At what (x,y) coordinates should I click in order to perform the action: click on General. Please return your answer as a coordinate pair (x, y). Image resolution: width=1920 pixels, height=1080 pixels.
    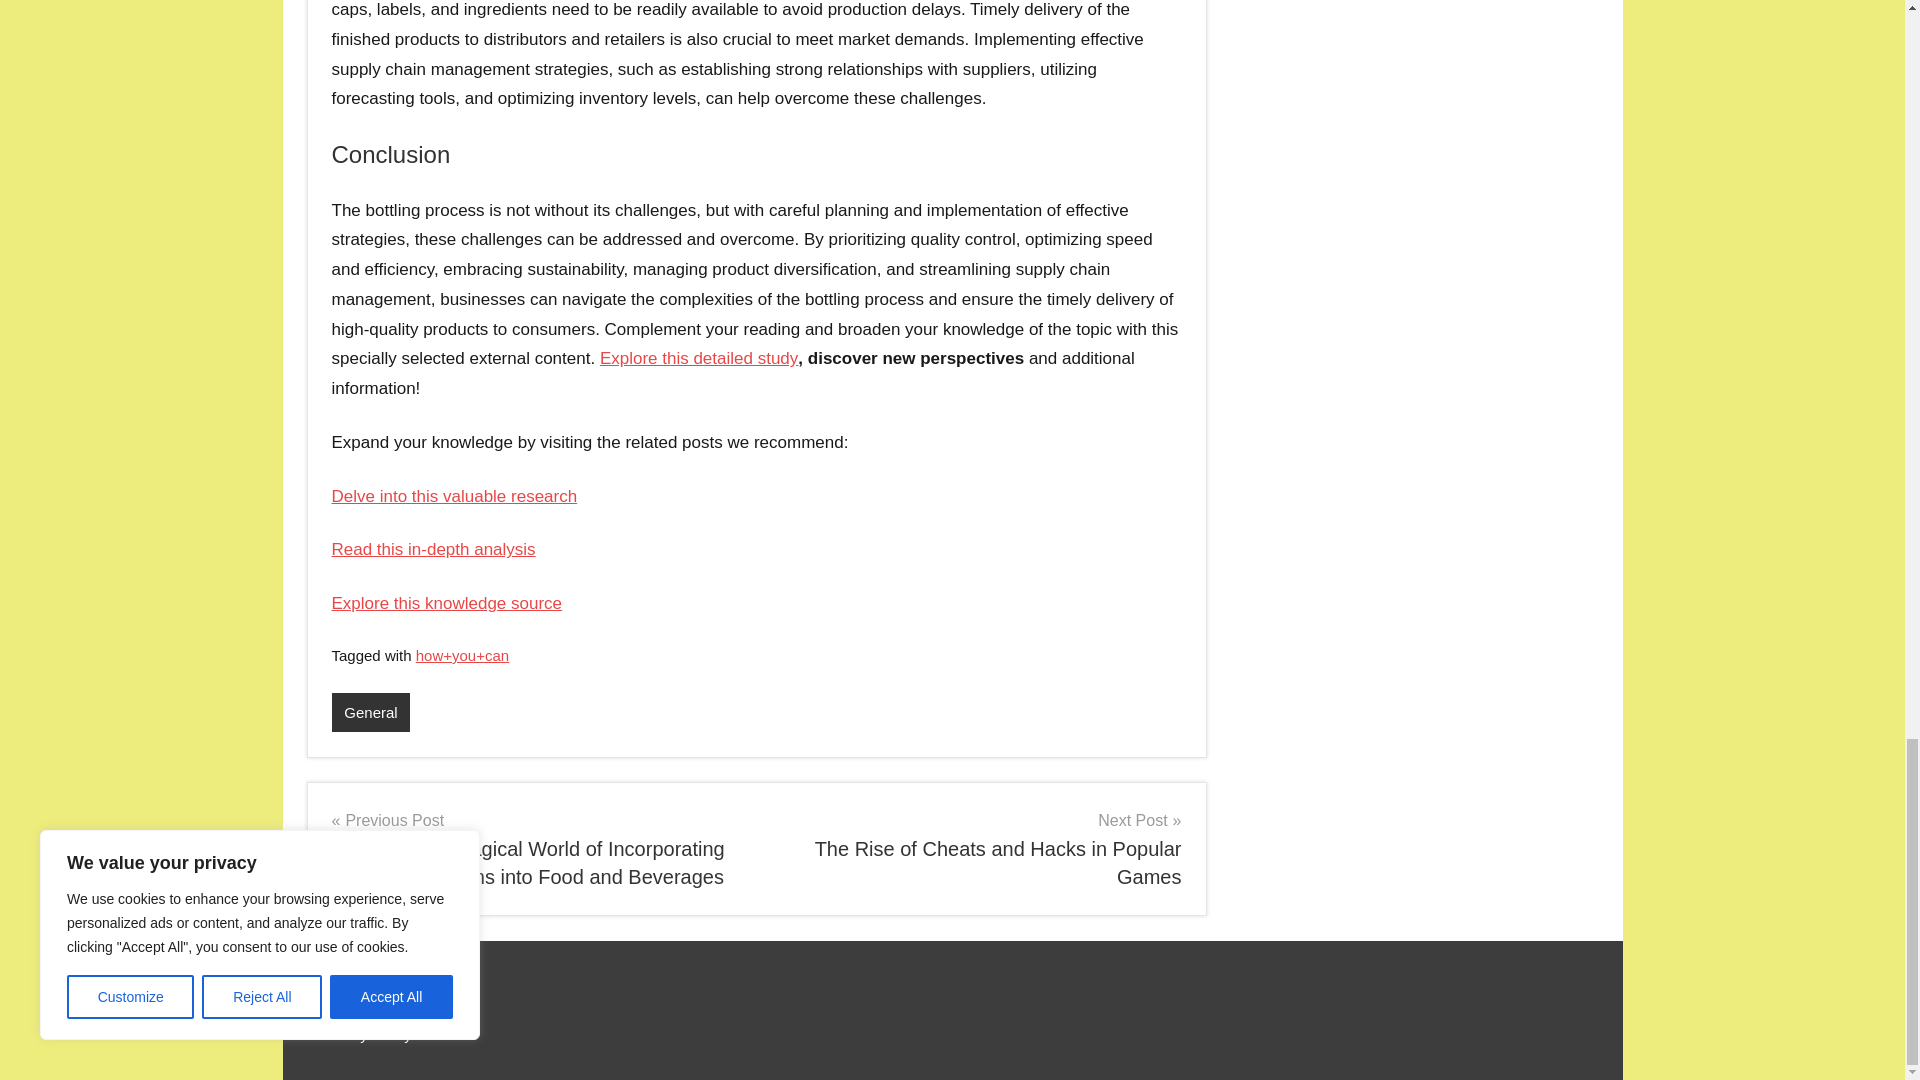
    Looking at the image, I should click on (371, 712).